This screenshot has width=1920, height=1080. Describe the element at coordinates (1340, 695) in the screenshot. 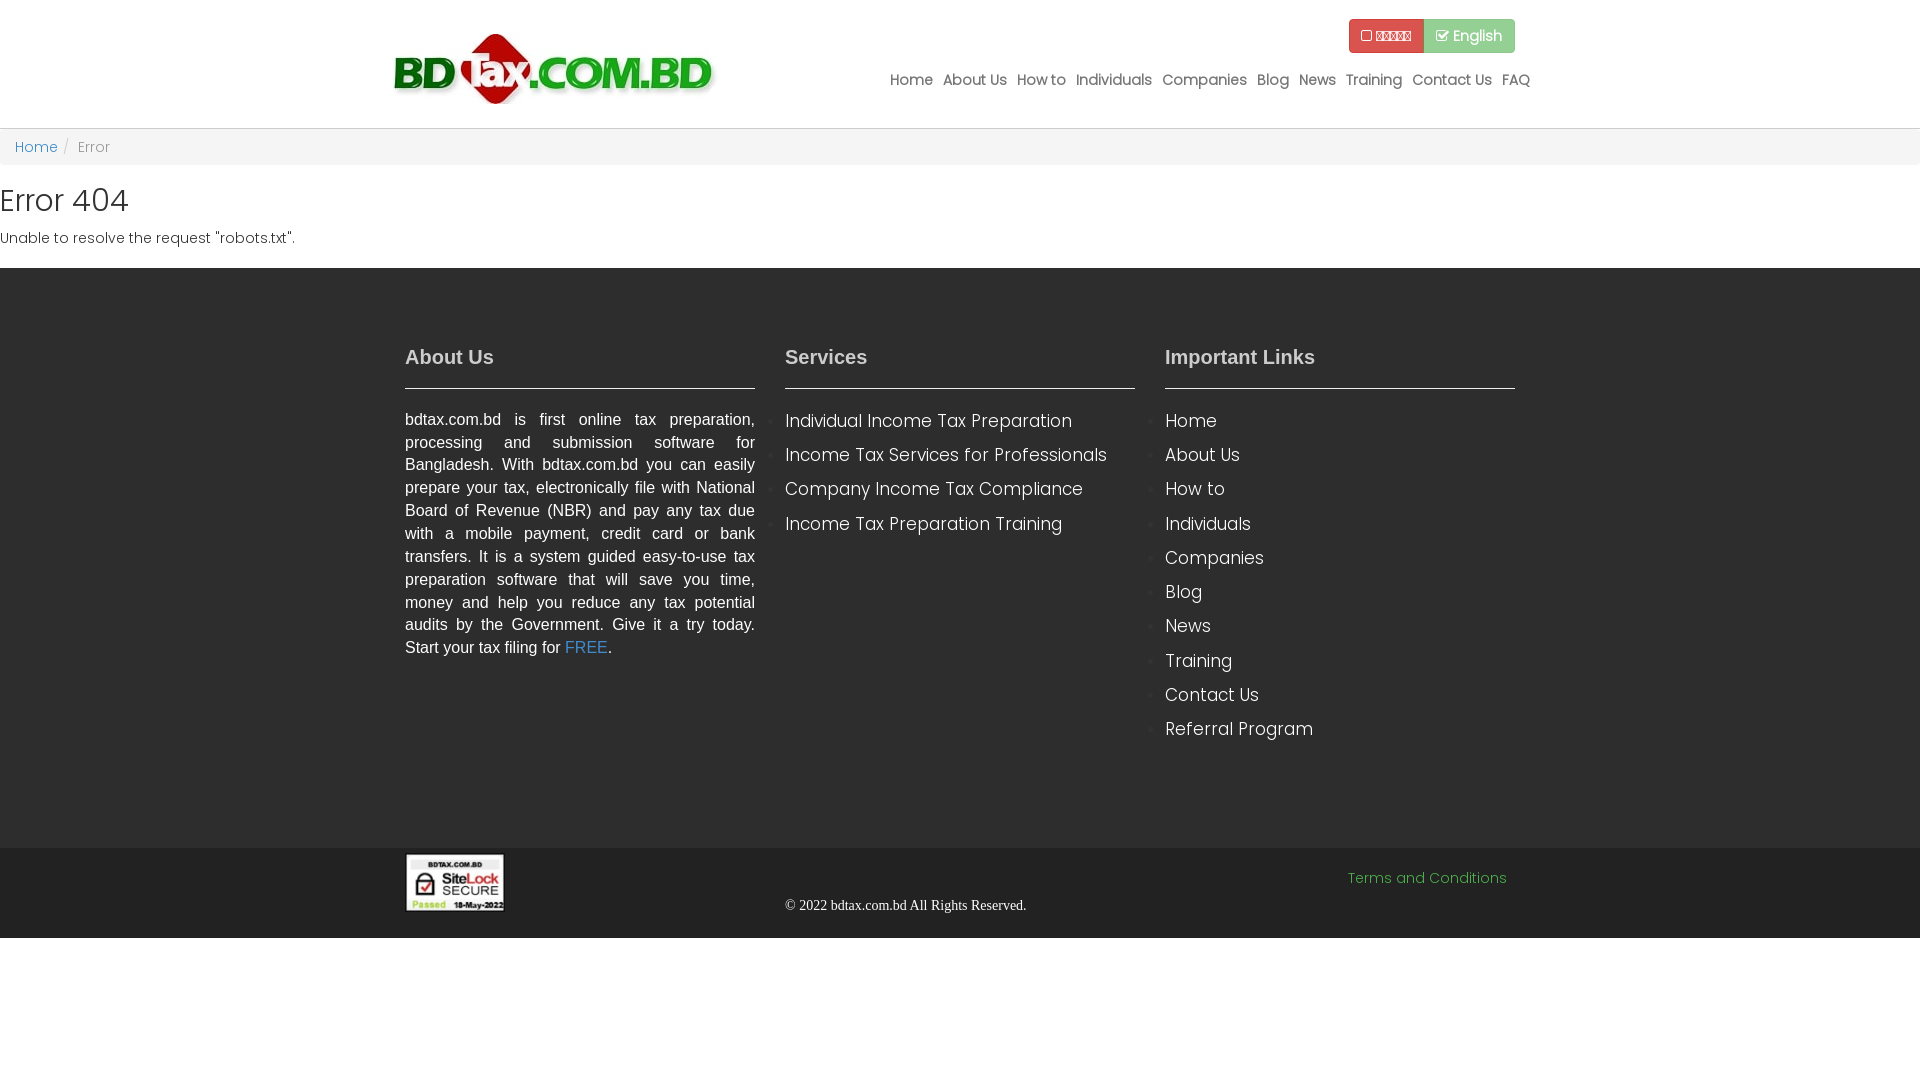

I see `Contact Us` at that location.